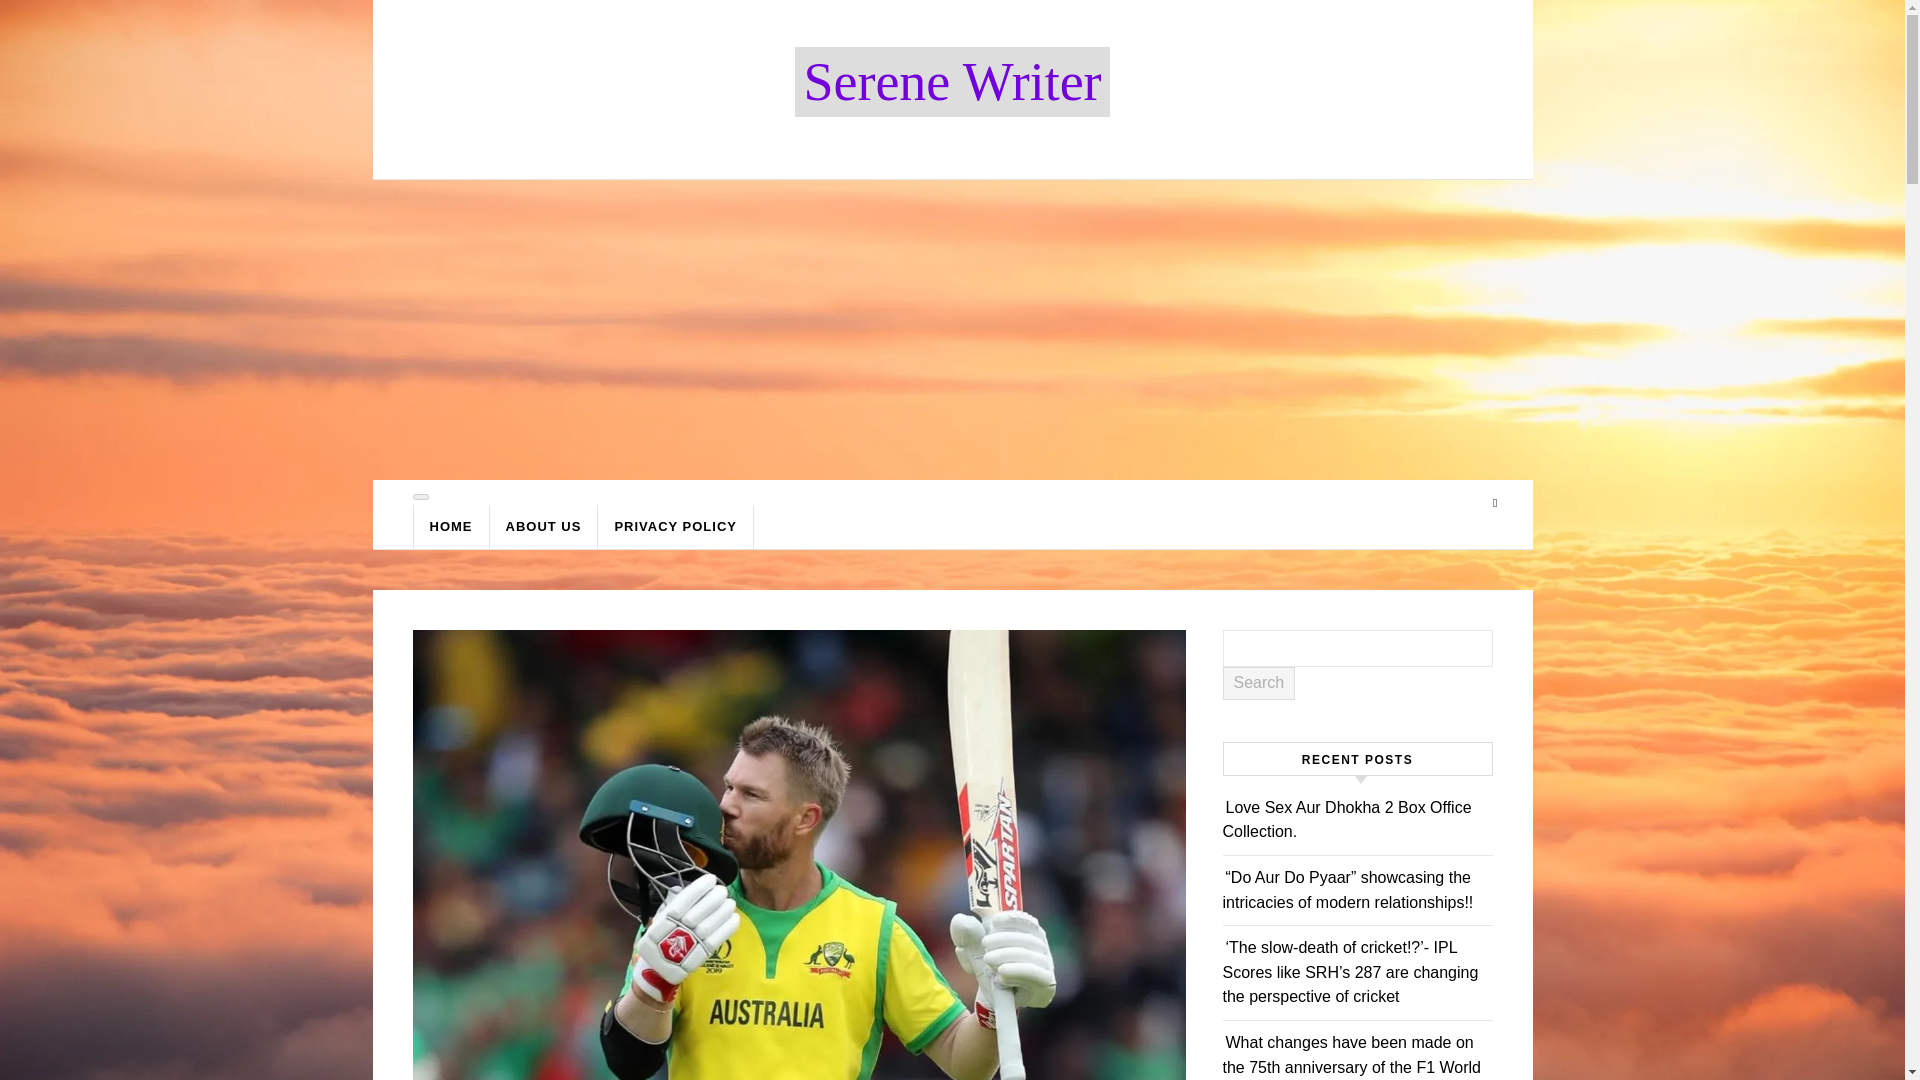 The width and height of the screenshot is (1920, 1080). What do you see at coordinates (676, 526) in the screenshot?
I see `PRIVACY POLICY` at bounding box center [676, 526].